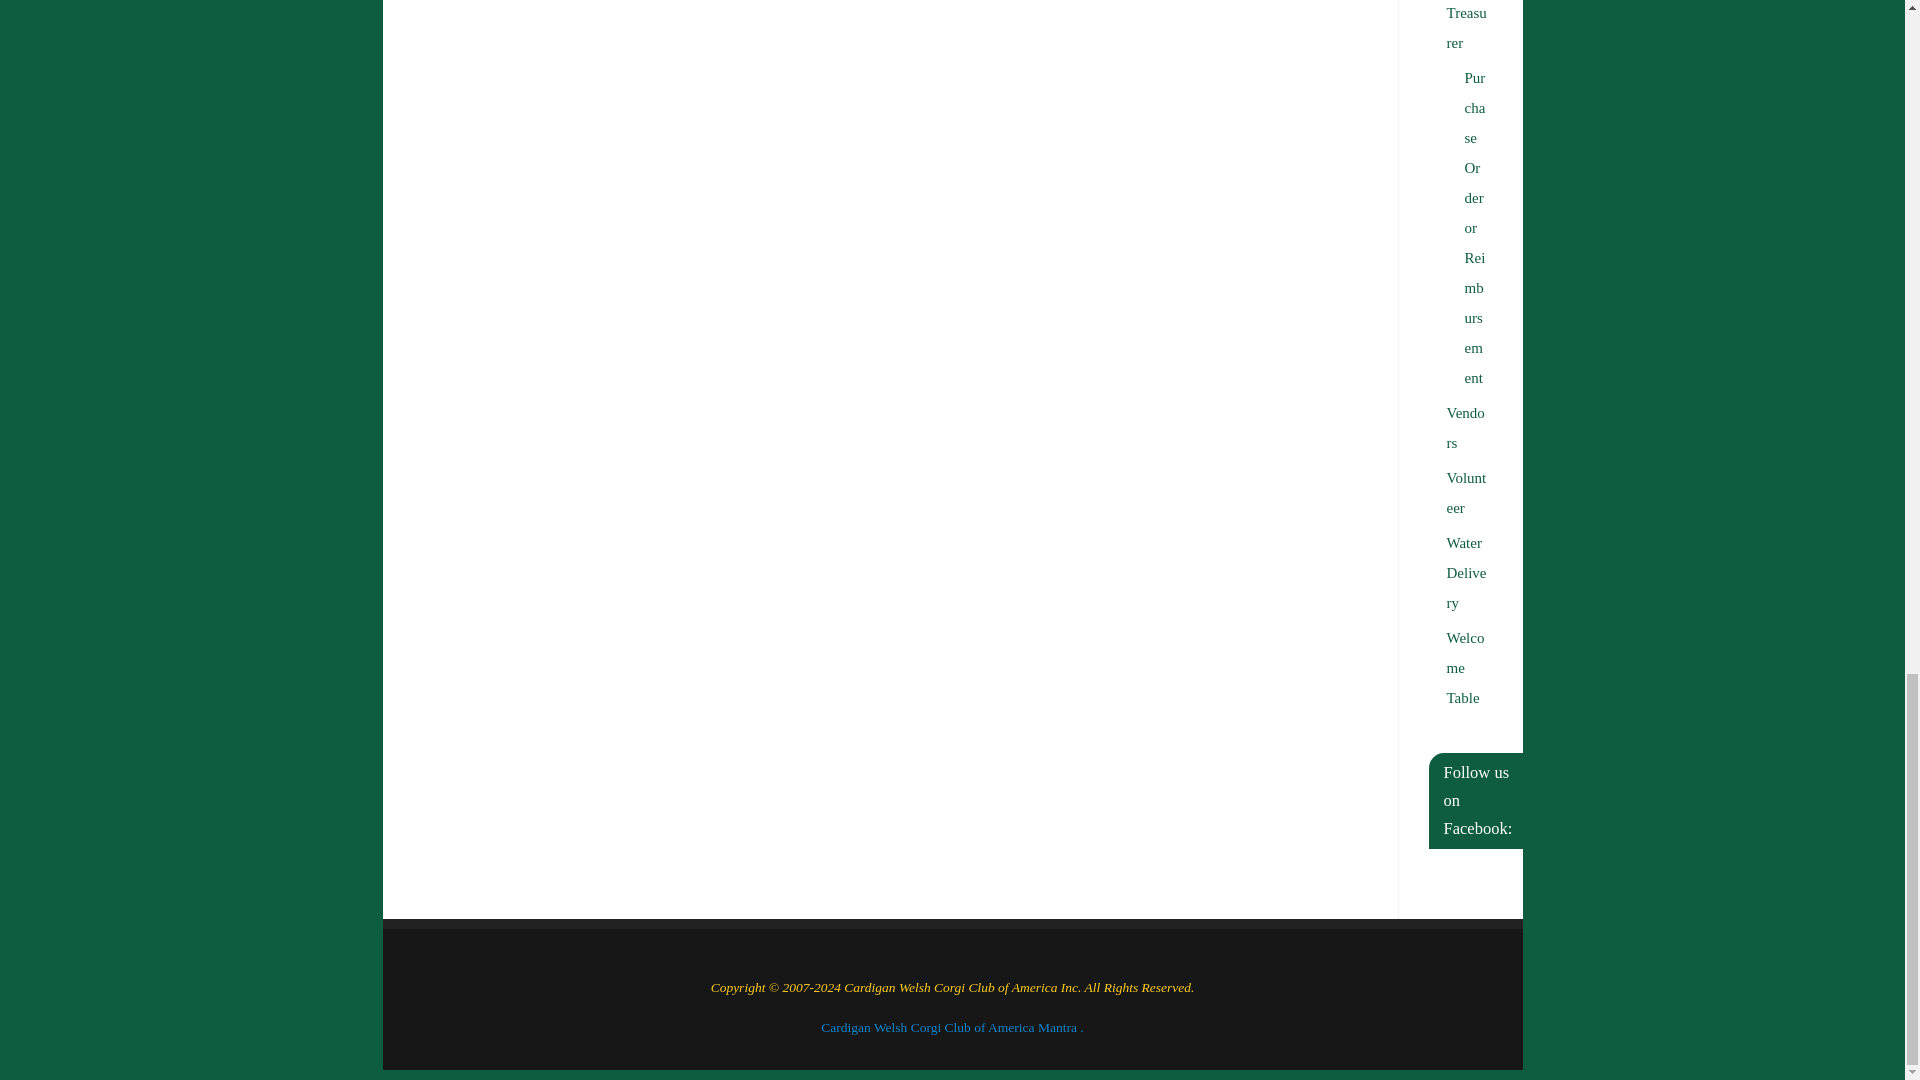 The width and height of the screenshot is (1920, 1080). What do you see at coordinates (1058, 1026) in the screenshot?
I see `Mantra` at bounding box center [1058, 1026].